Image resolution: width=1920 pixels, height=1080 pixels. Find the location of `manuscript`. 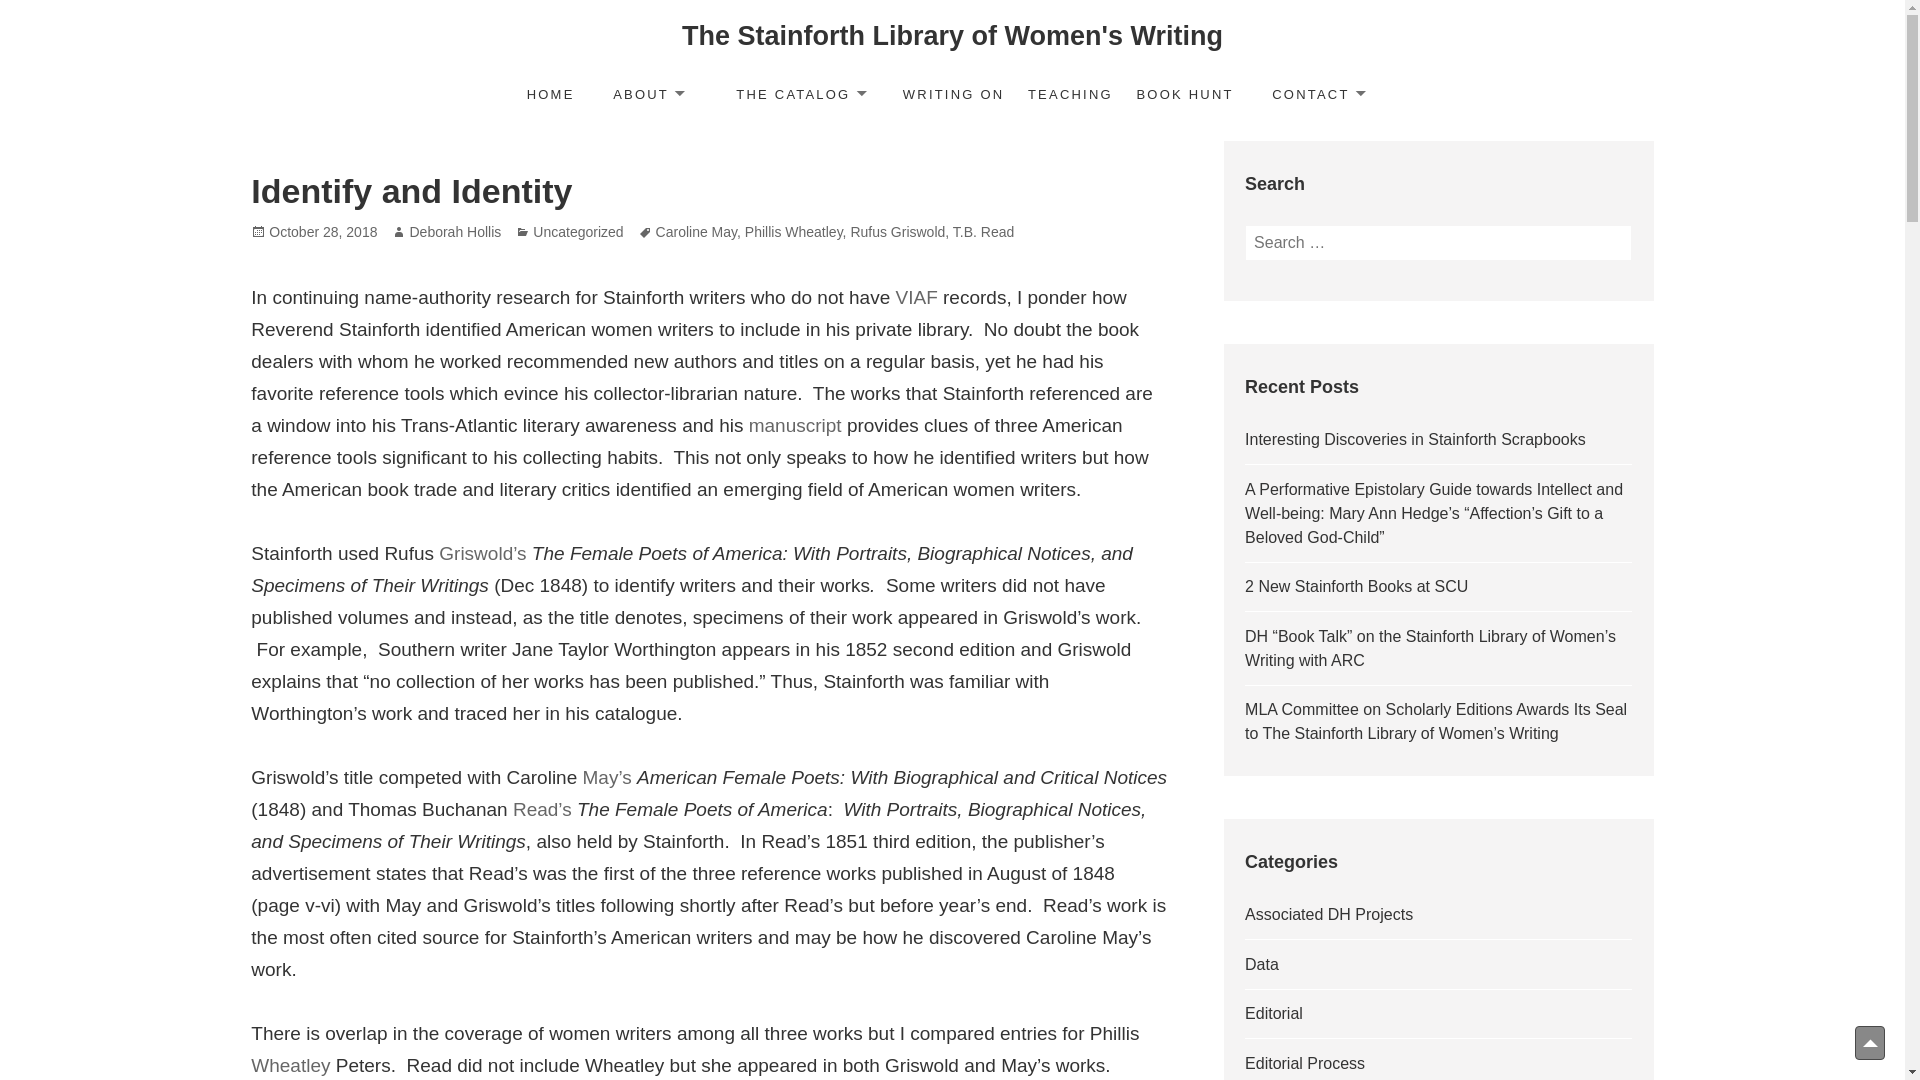

manuscript is located at coordinates (795, 426).